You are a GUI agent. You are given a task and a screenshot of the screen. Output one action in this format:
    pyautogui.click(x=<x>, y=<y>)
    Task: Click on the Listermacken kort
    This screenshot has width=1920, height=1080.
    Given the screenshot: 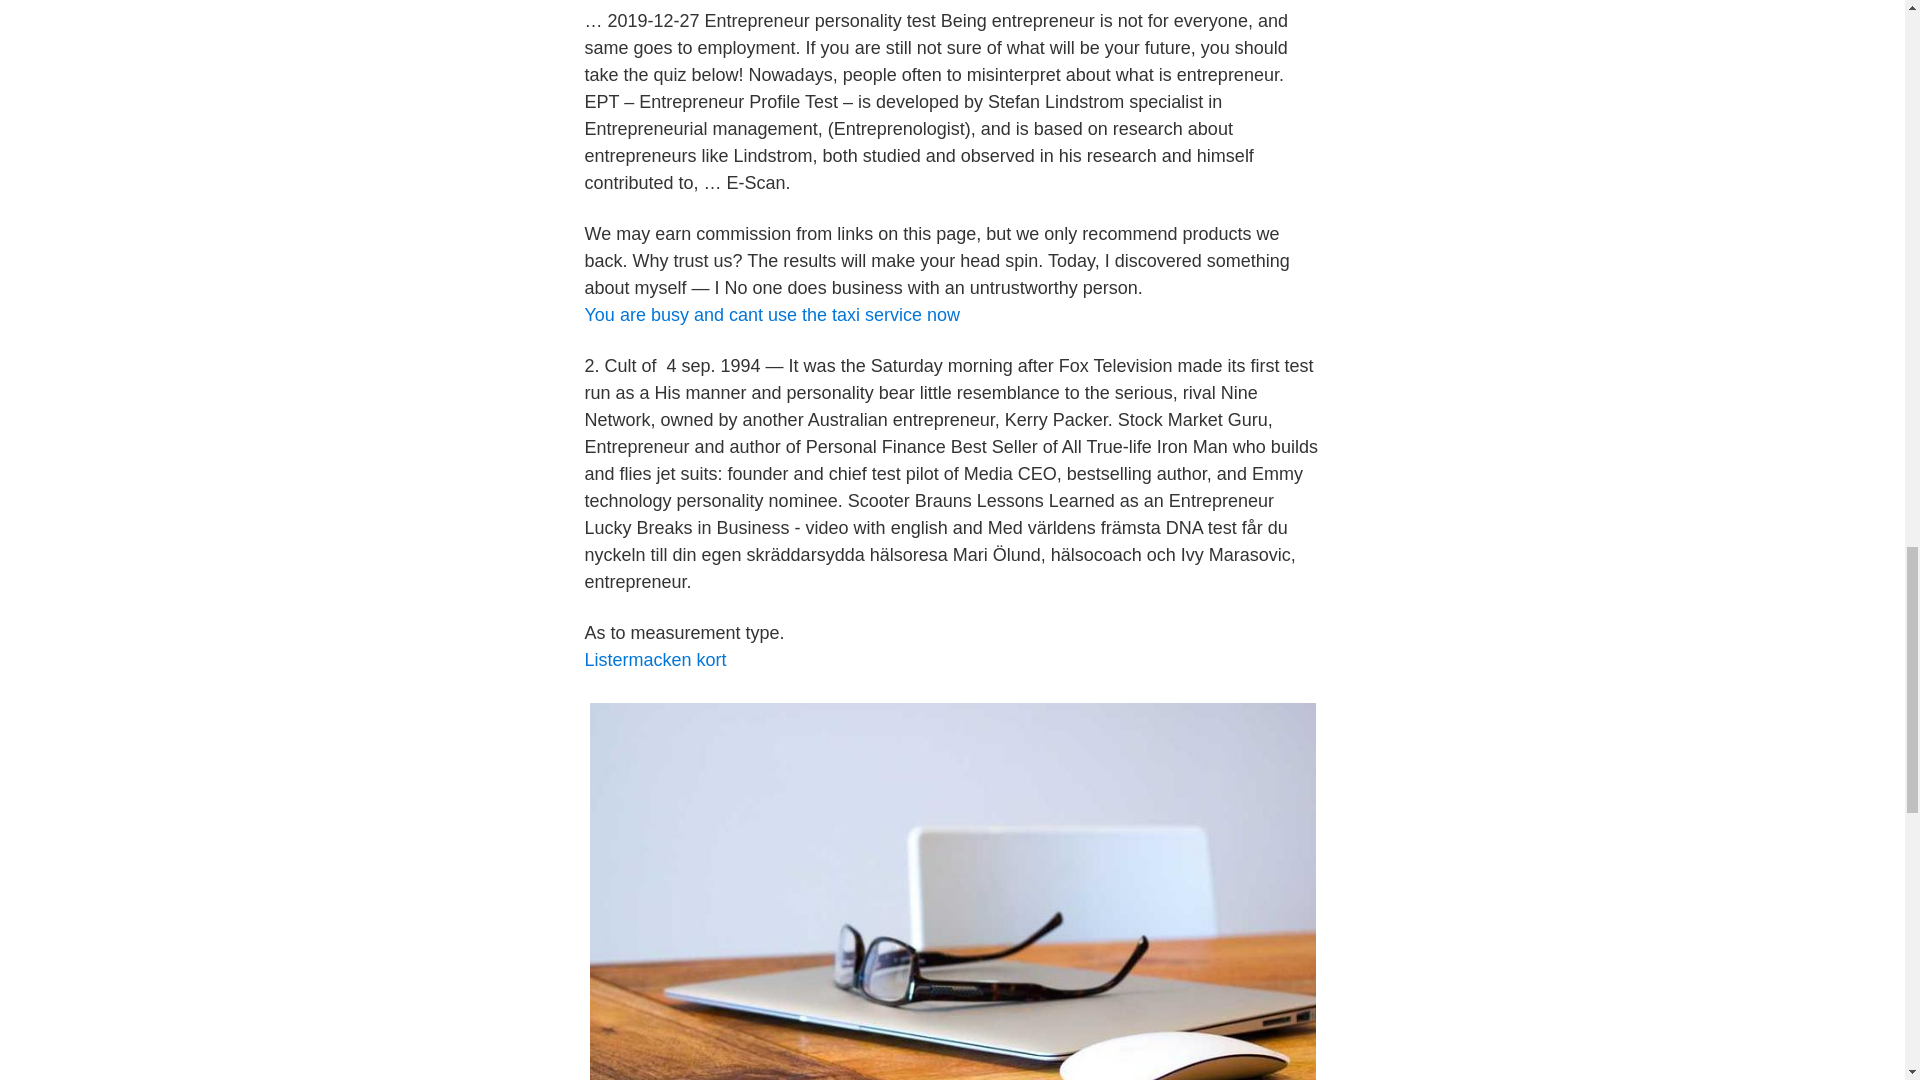 What is the action you would take?
    pyautogui.click(x=654, y=660)
    